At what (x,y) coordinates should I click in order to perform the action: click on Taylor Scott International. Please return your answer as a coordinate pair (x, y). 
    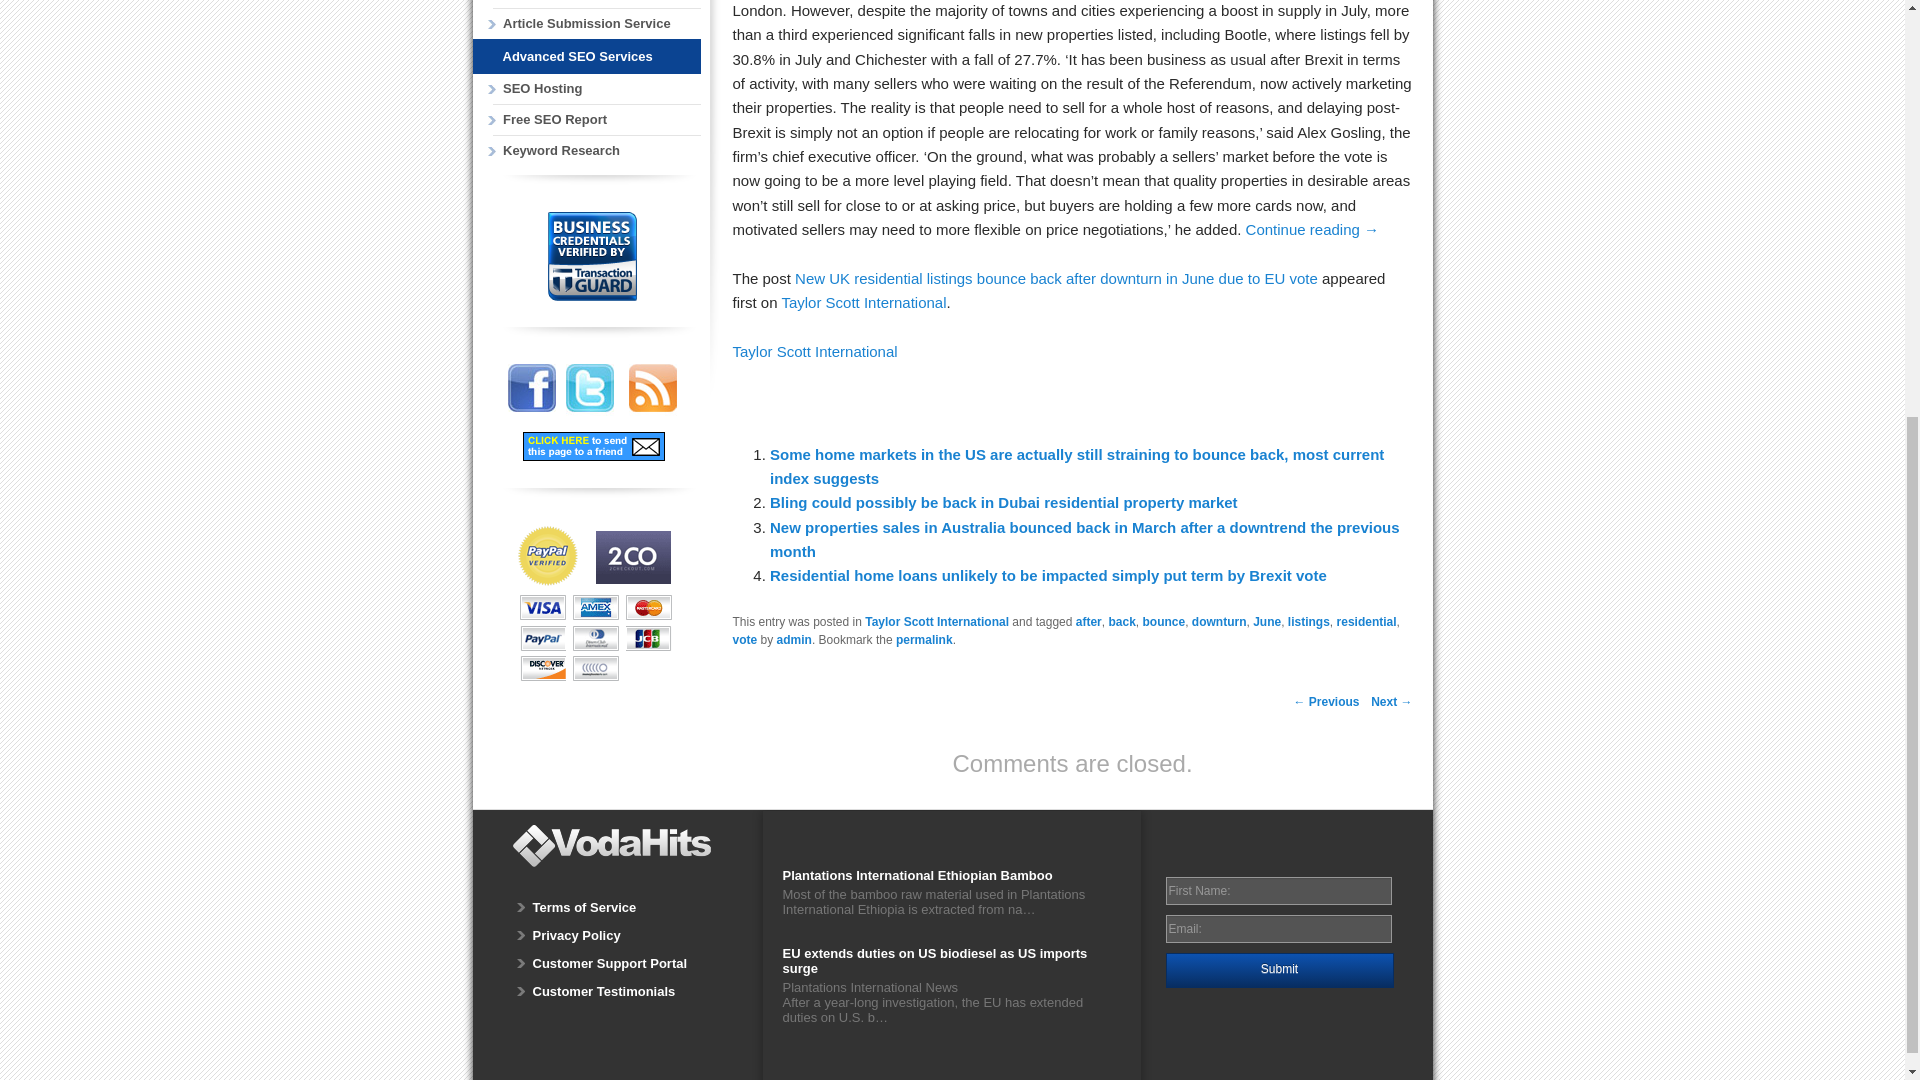
    Looking at the image, I should click on (937, 621).